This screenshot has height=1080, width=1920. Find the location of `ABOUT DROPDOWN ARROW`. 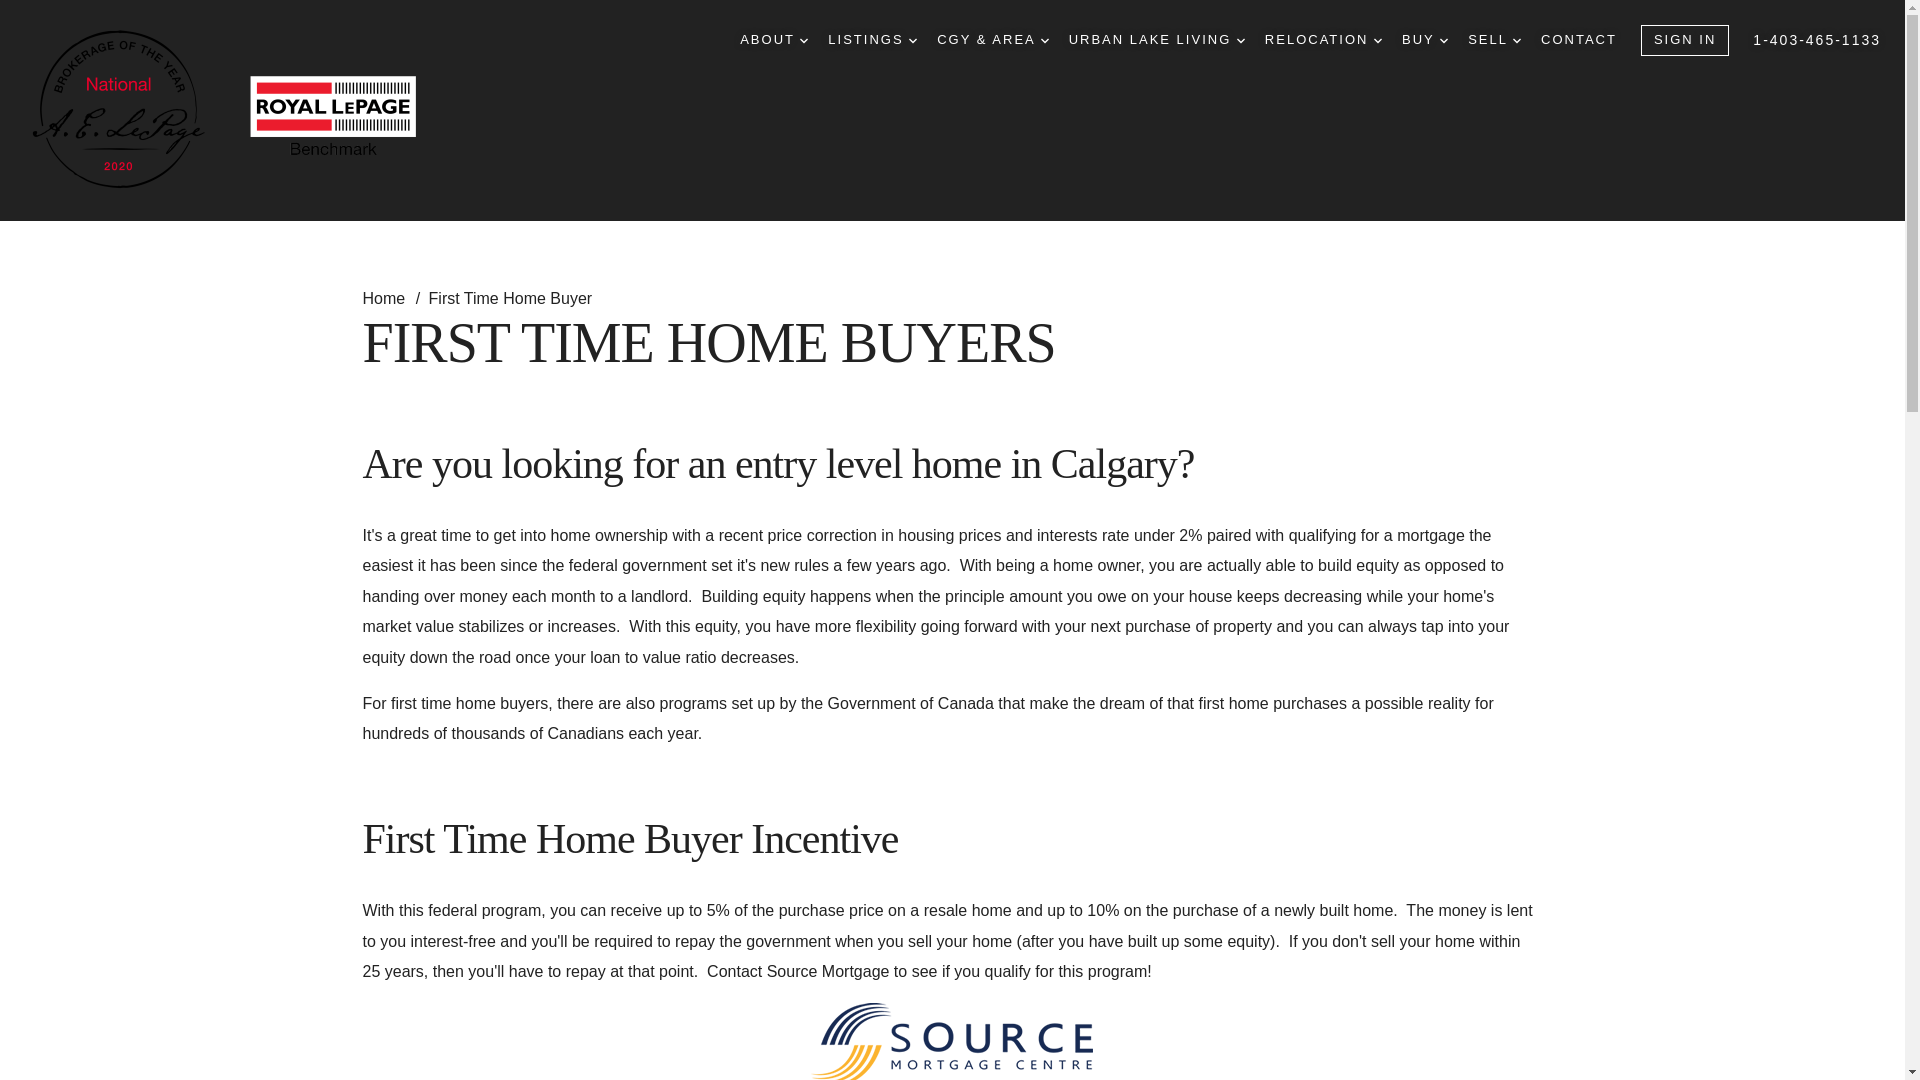

ABOUT DROPDOWN ARROW is located at coordinates (774, 40).